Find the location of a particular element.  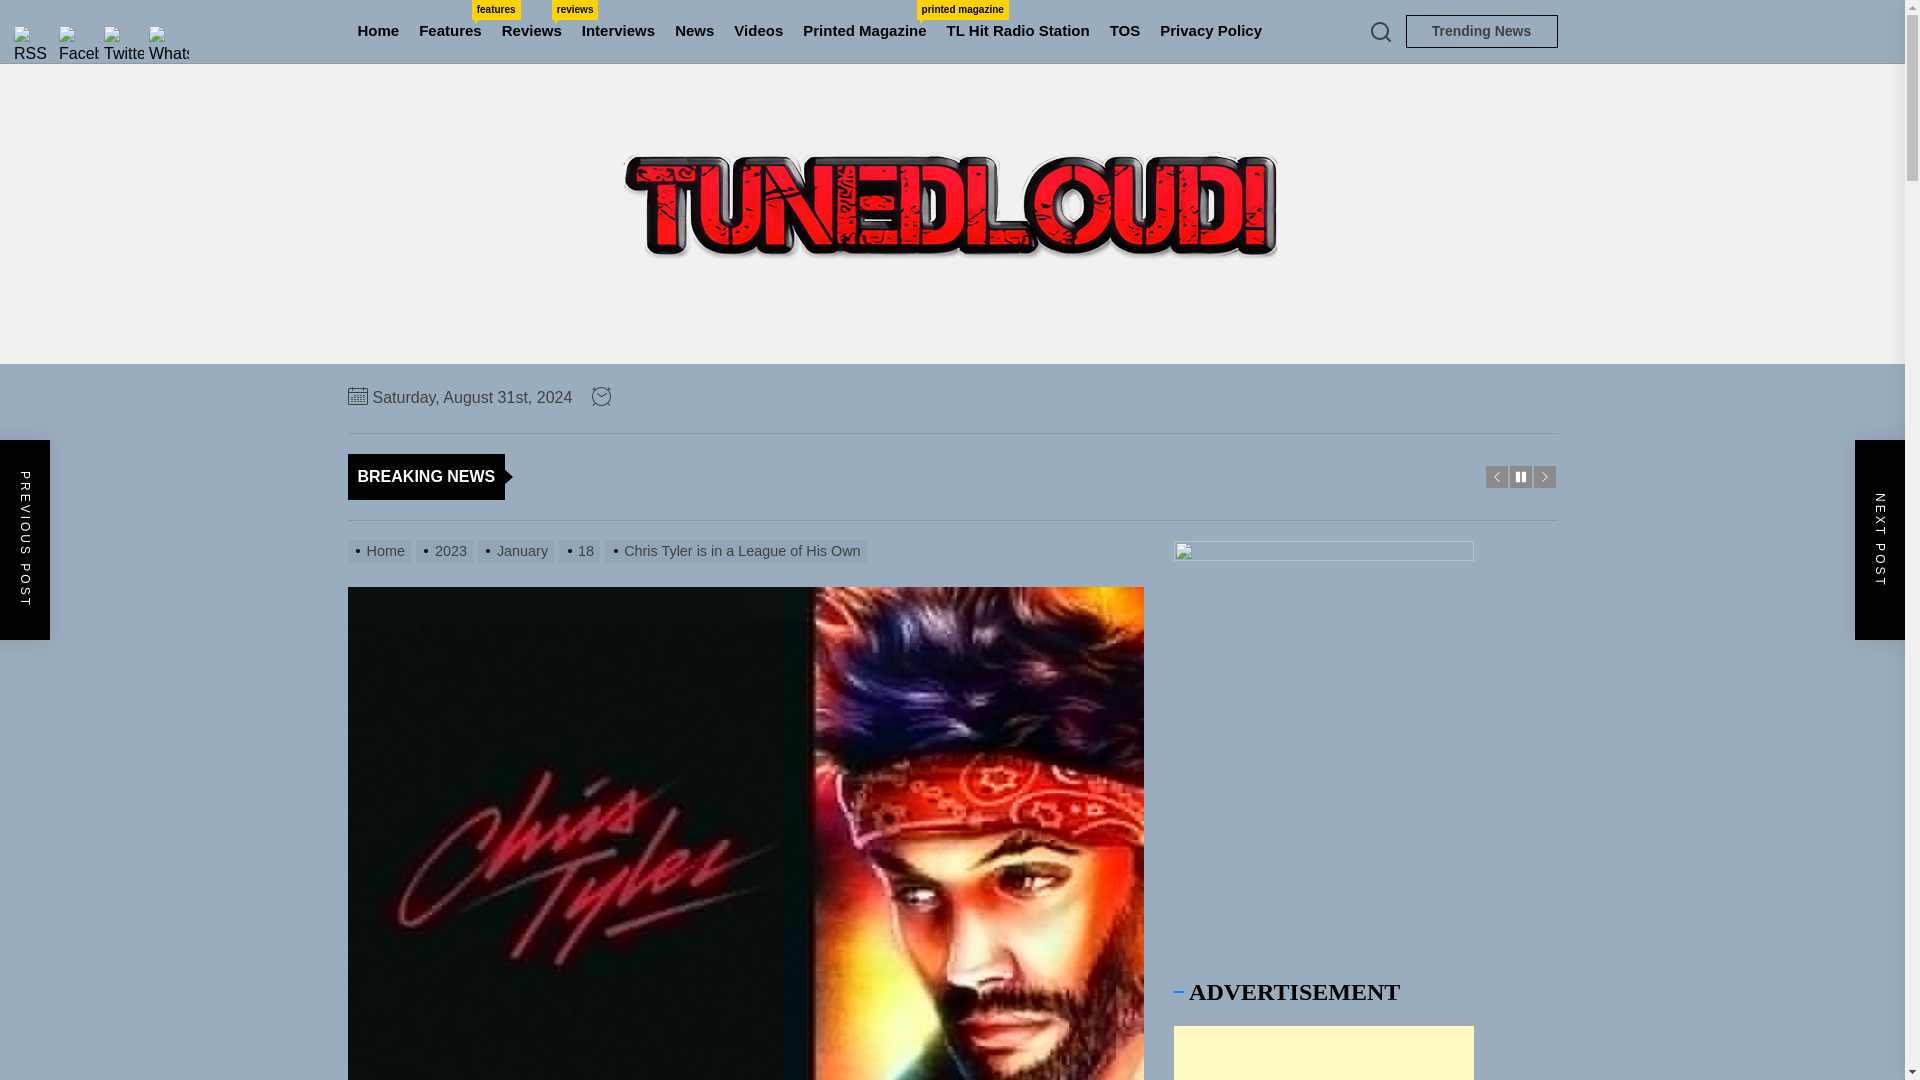

TL Hit Radio Station is located at coordinates (1018, 31).